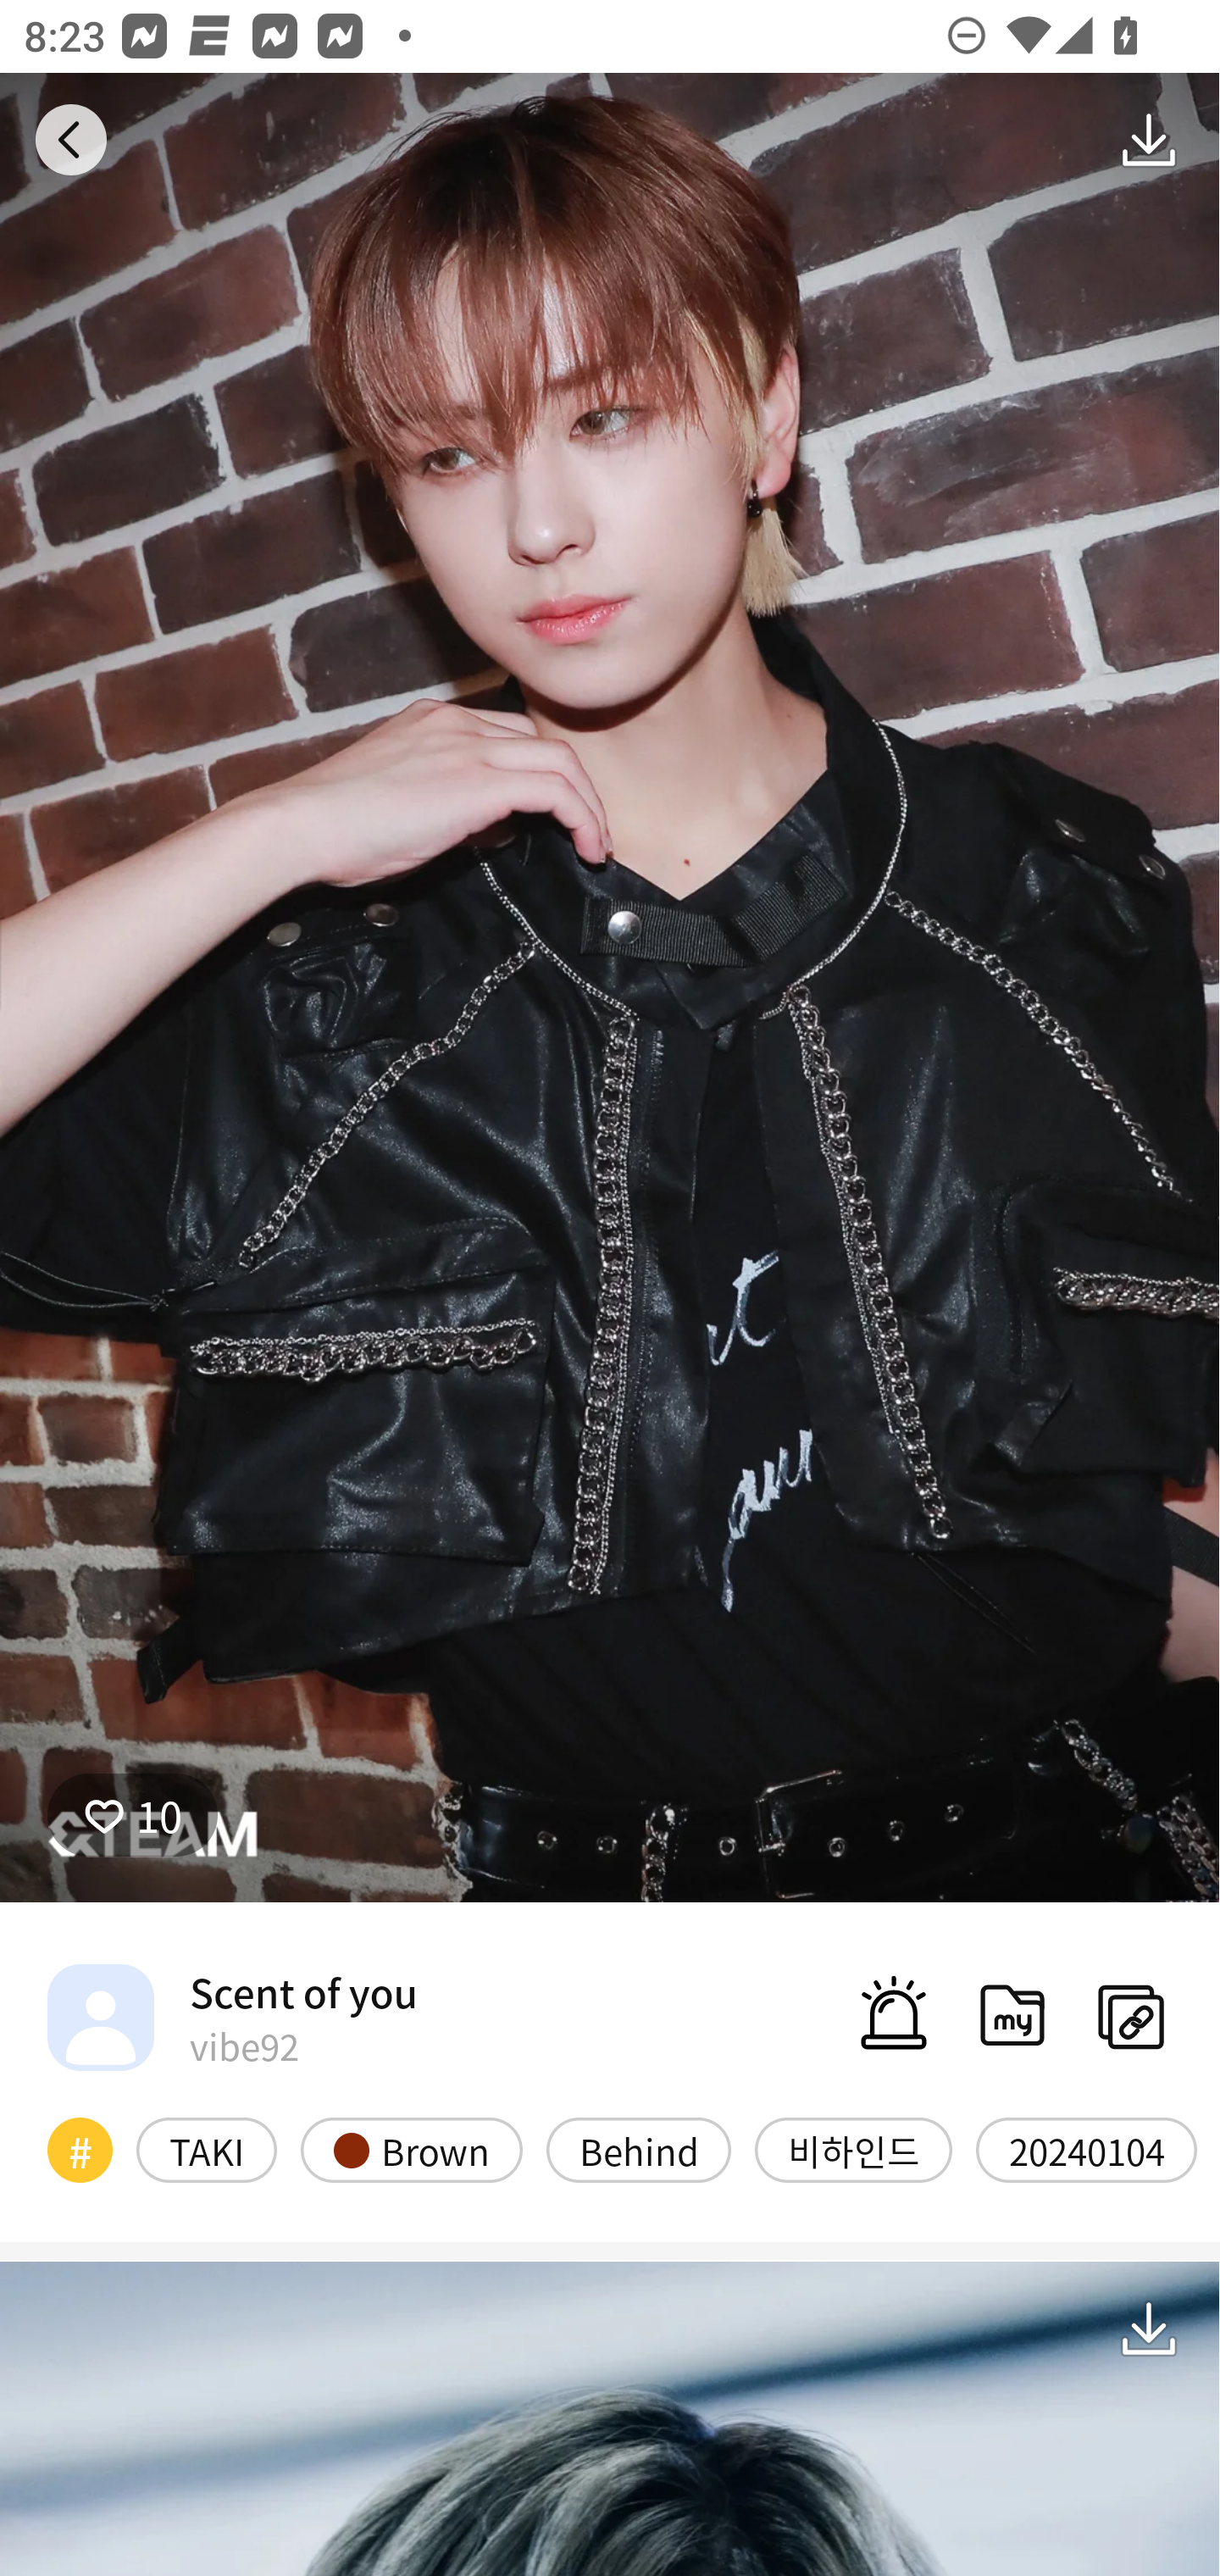  What do you see at coordinates (207, 2149) in the screenshot?
I see `TAKI` at bounding box center [207, 2149].